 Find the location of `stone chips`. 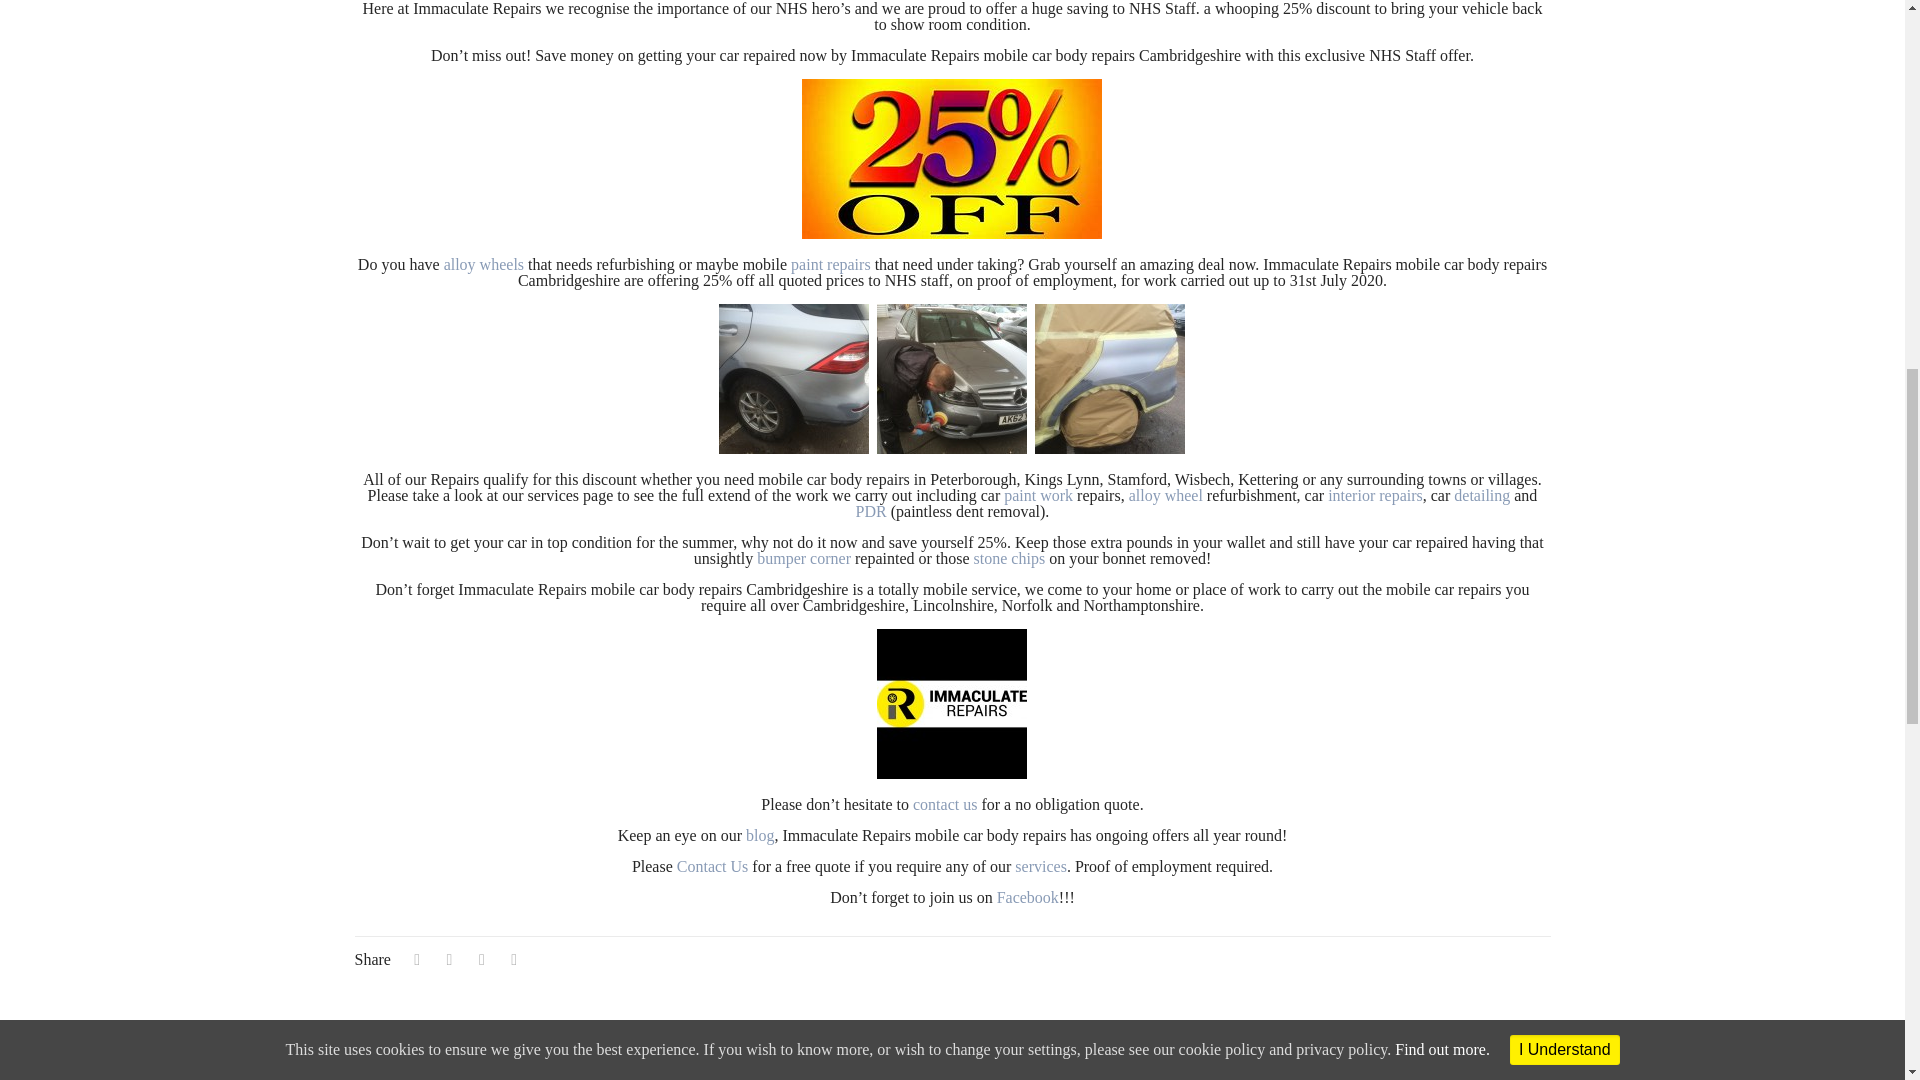

stone chips is located at coordinates (1010, 558).